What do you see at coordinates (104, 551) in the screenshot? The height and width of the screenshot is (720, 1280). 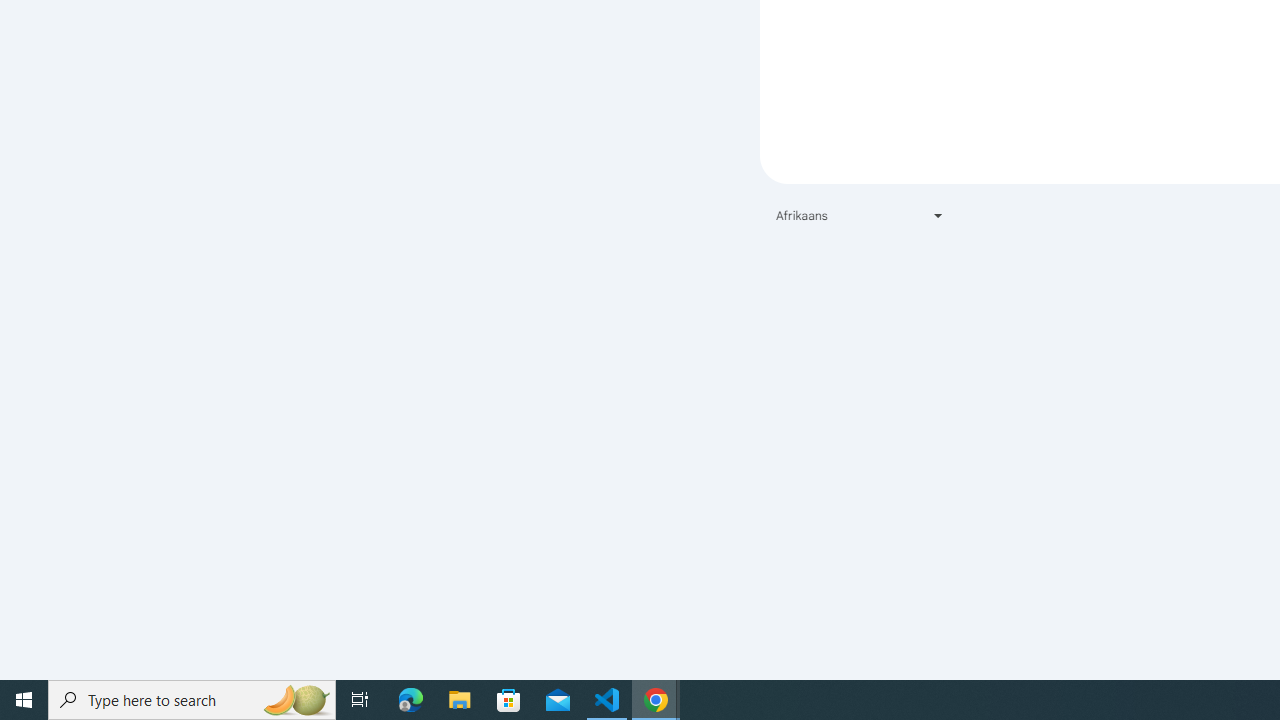 I see `Account` at bounding box center [104, 551].